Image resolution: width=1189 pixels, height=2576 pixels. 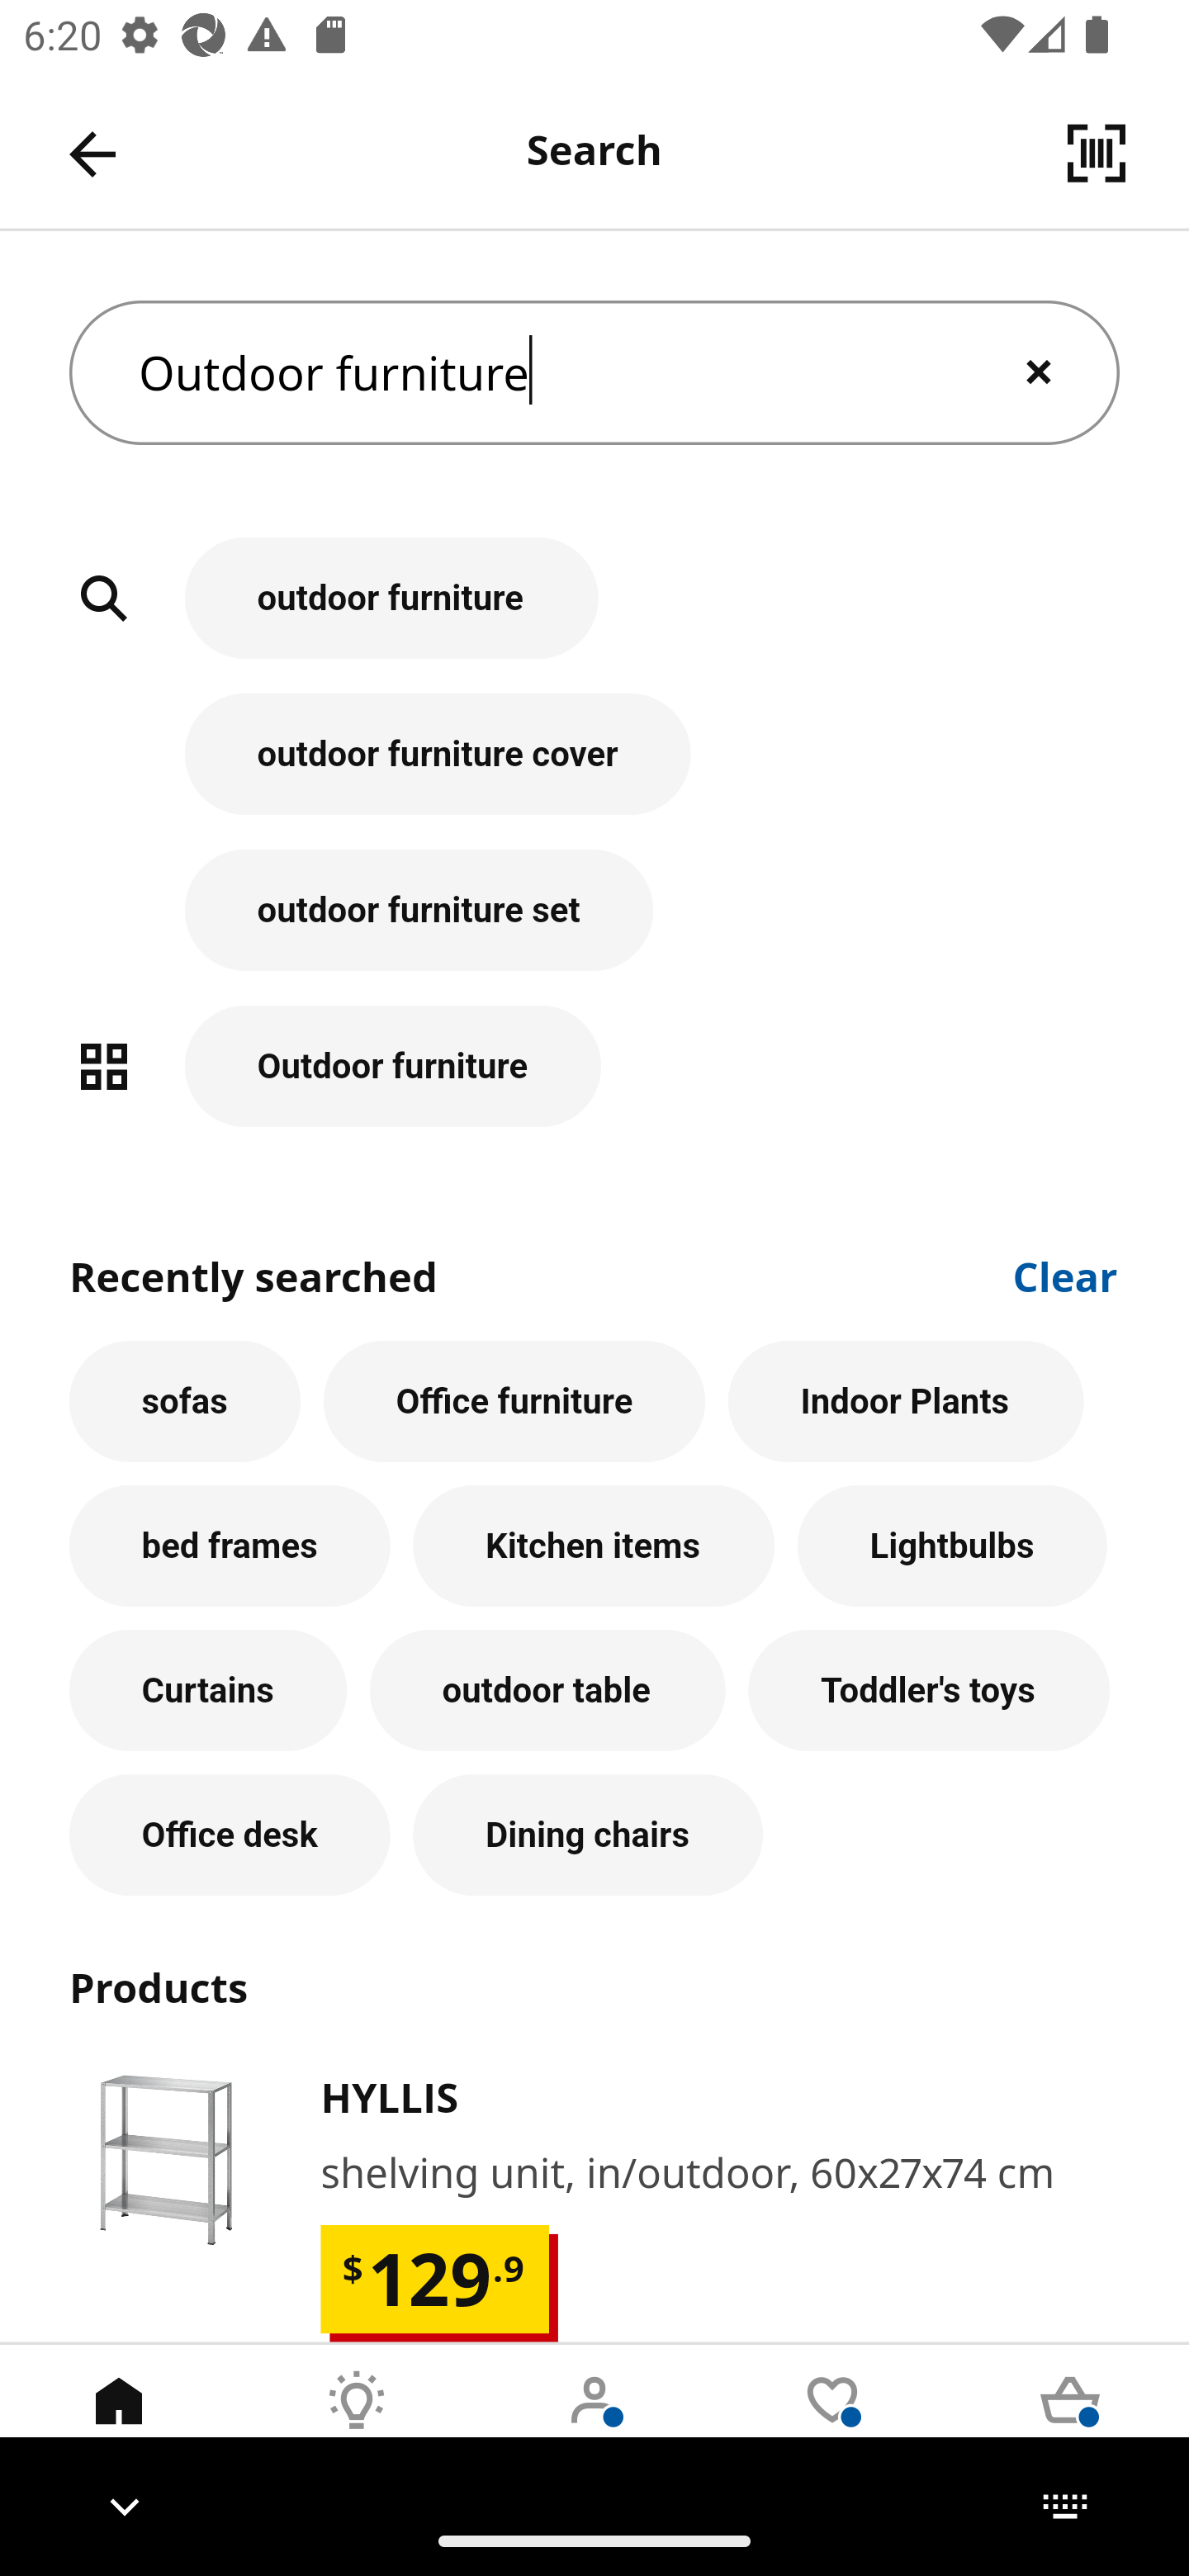 I want to click on outdoor table, so click(x=547, y=1691).